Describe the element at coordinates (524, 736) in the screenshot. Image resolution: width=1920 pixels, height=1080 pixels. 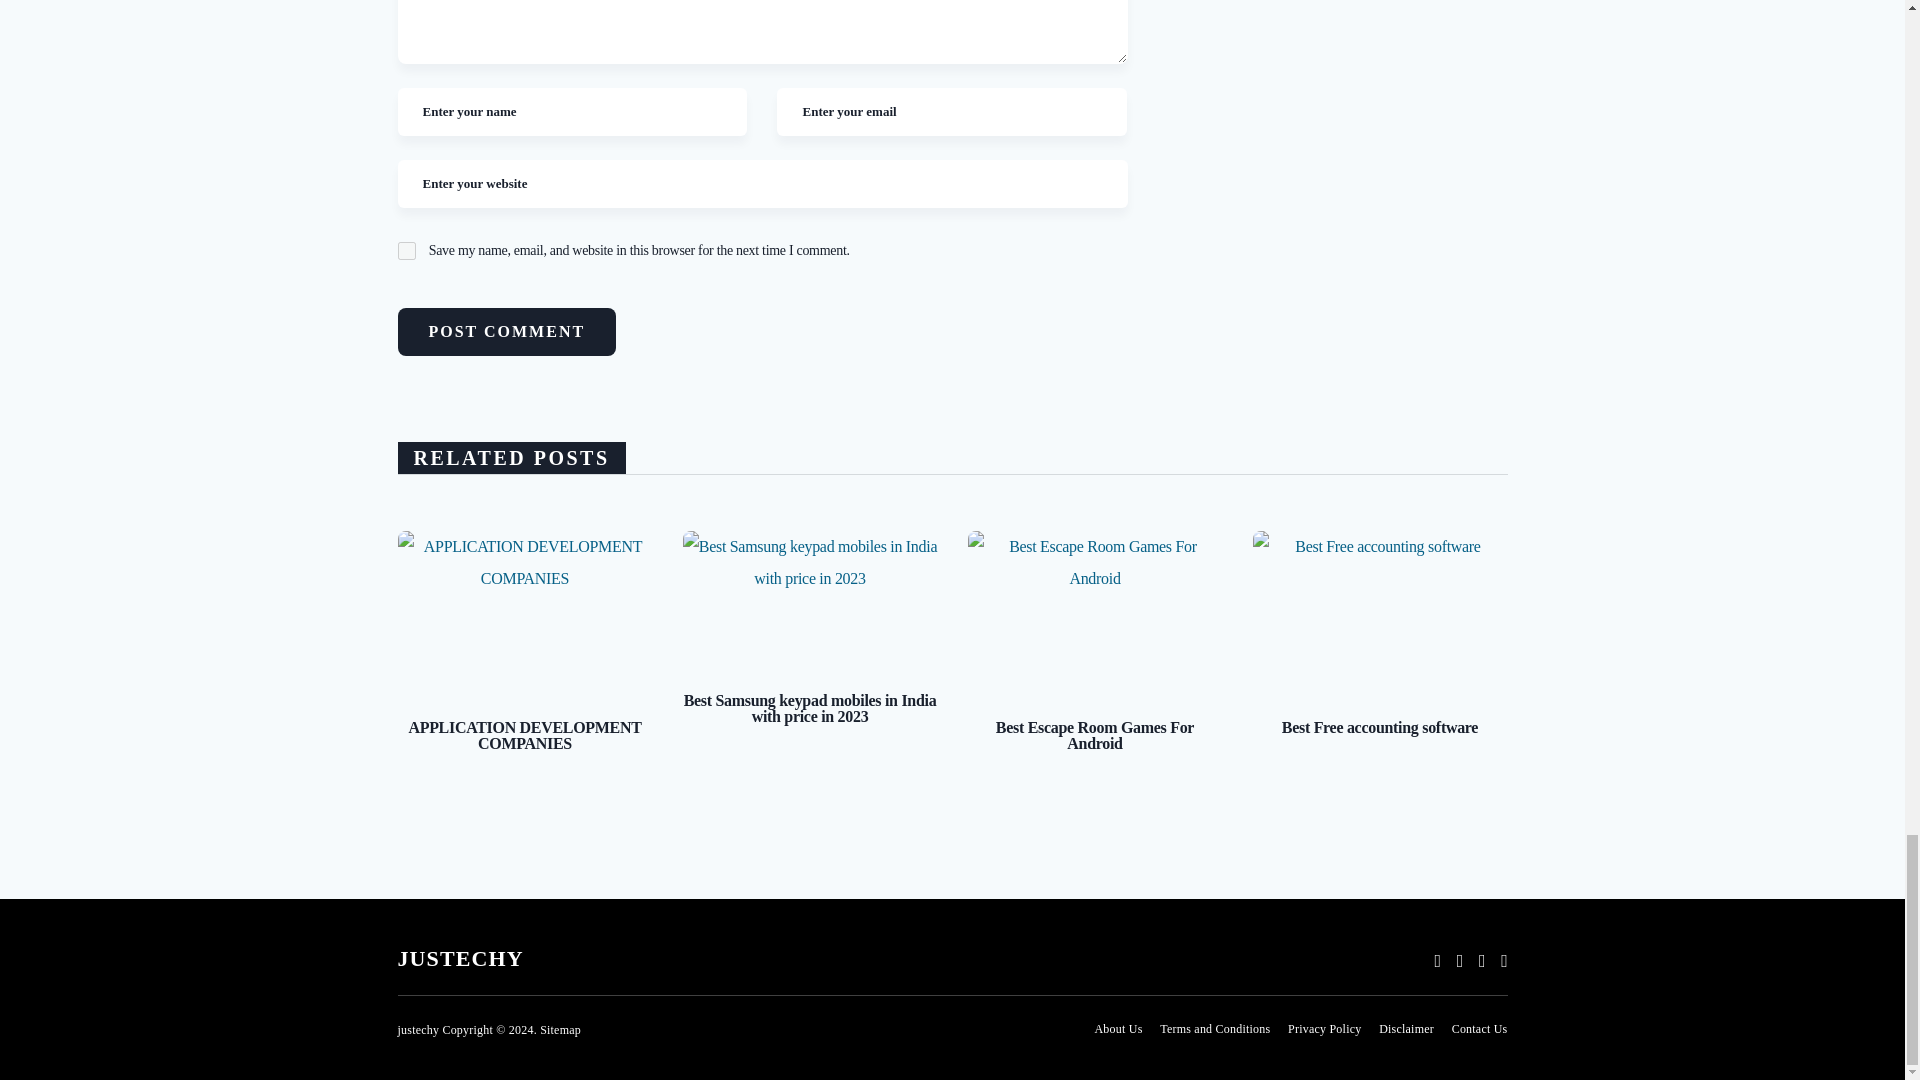
I see `APPLICATION DEVELOPMENT COMPANIES` at that location.